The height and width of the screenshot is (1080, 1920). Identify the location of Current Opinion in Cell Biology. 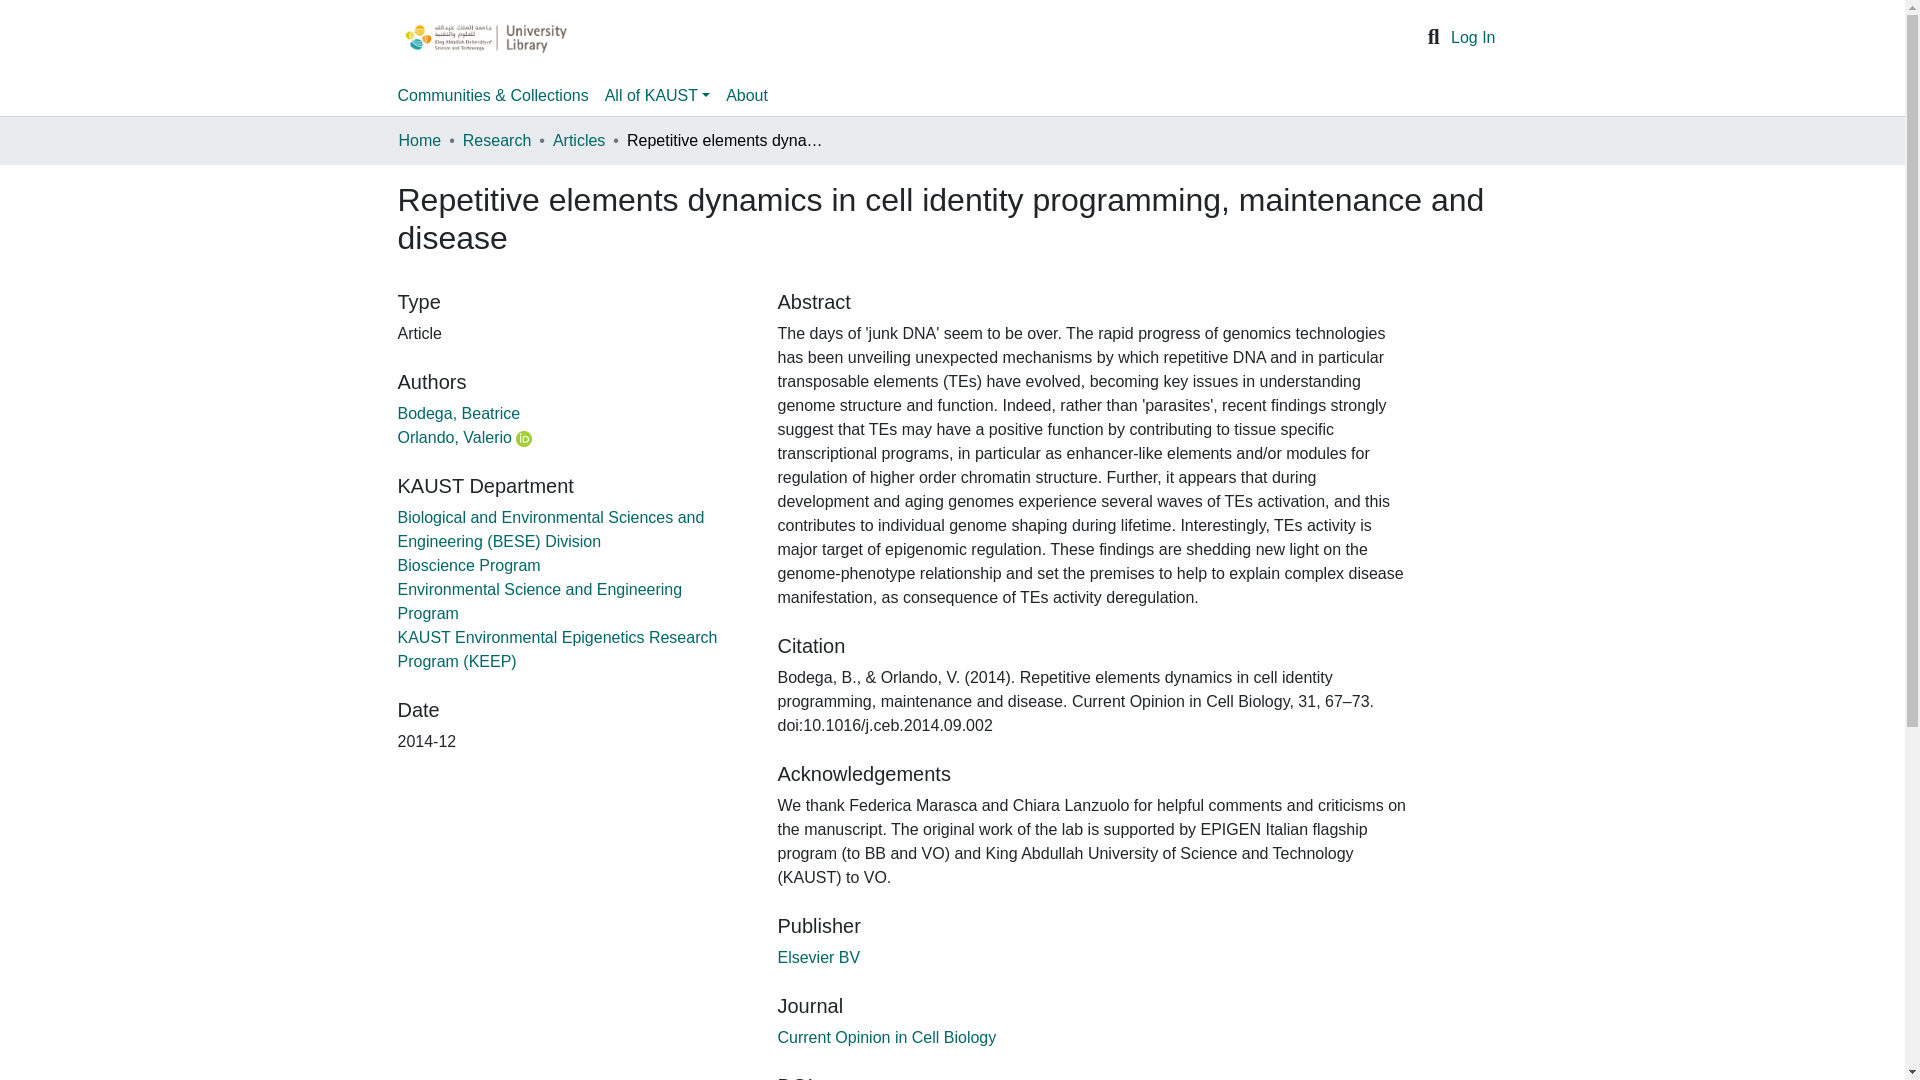
(886, 1038).